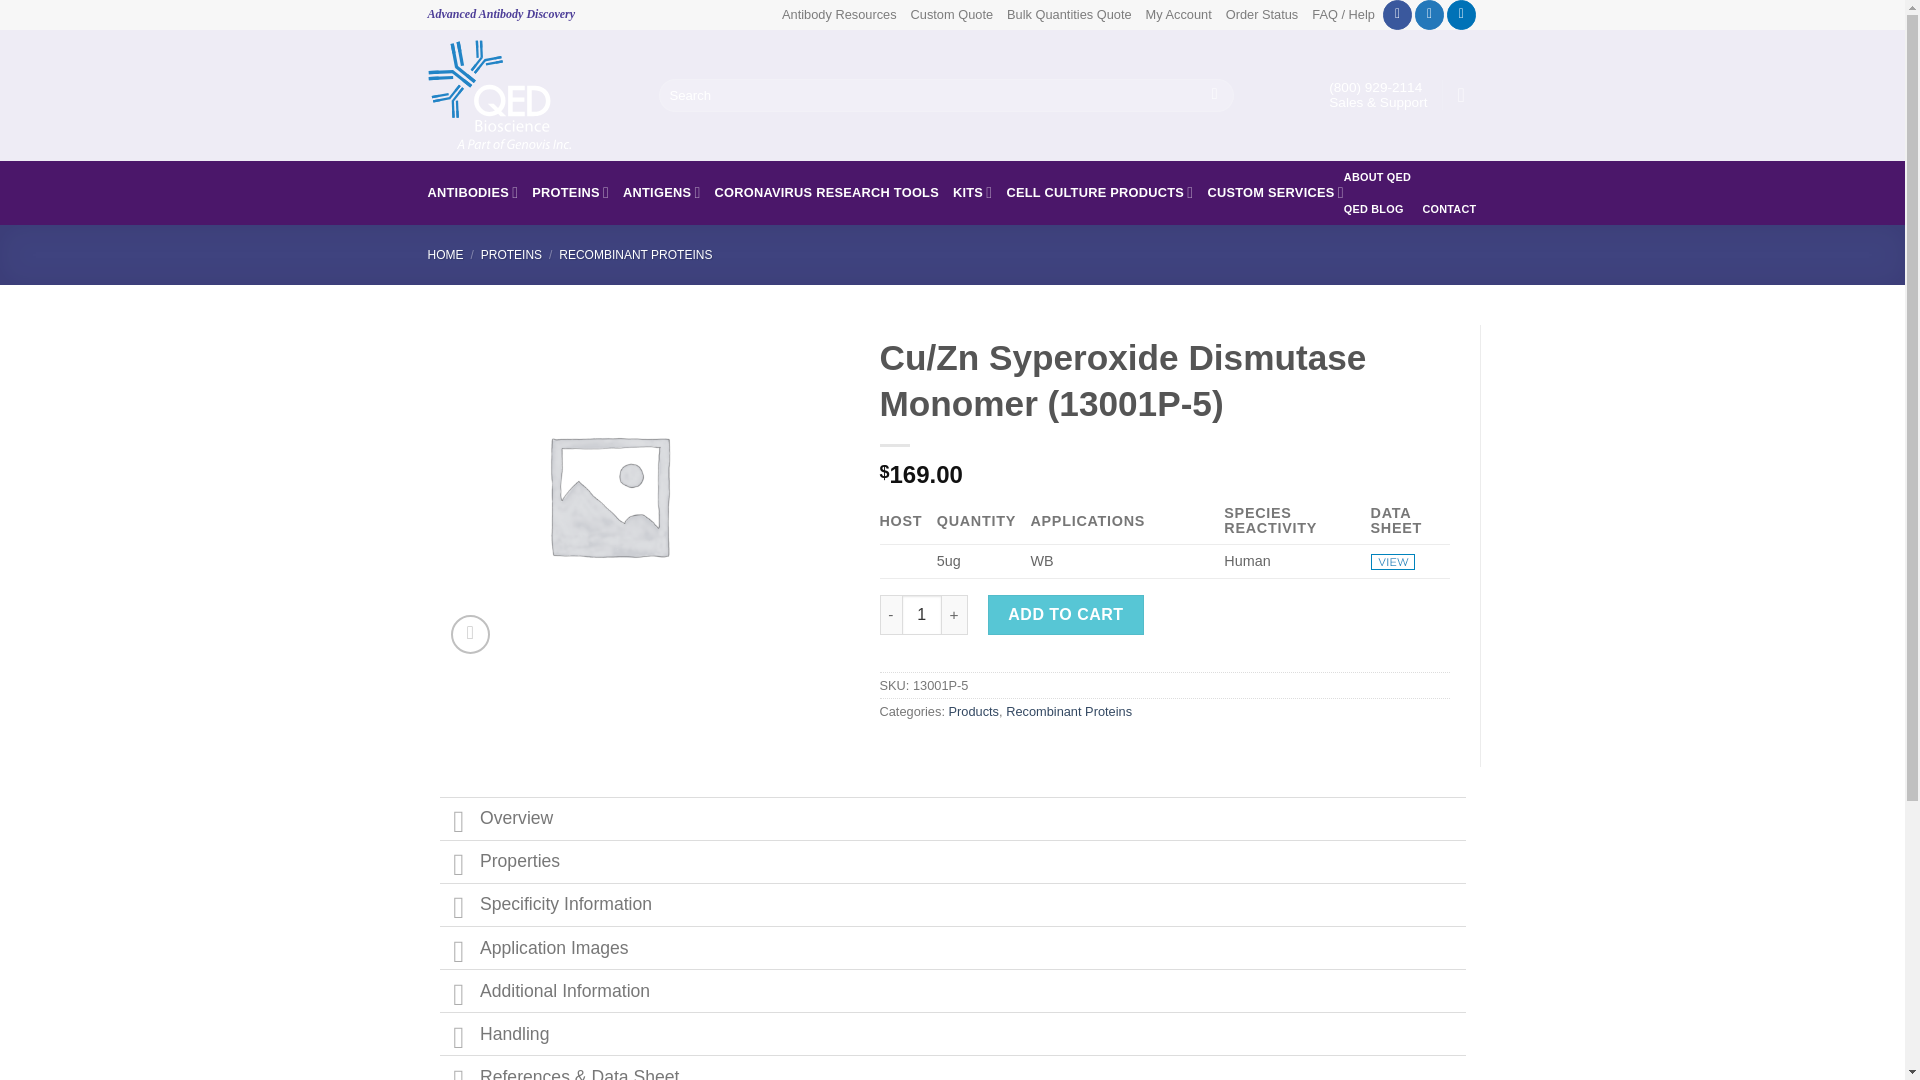 This screenshot has height=1080, width=1920. Describe the element at coordinates (1429, 15) in the screenshot. I see `Follow on Twitter` at that location.